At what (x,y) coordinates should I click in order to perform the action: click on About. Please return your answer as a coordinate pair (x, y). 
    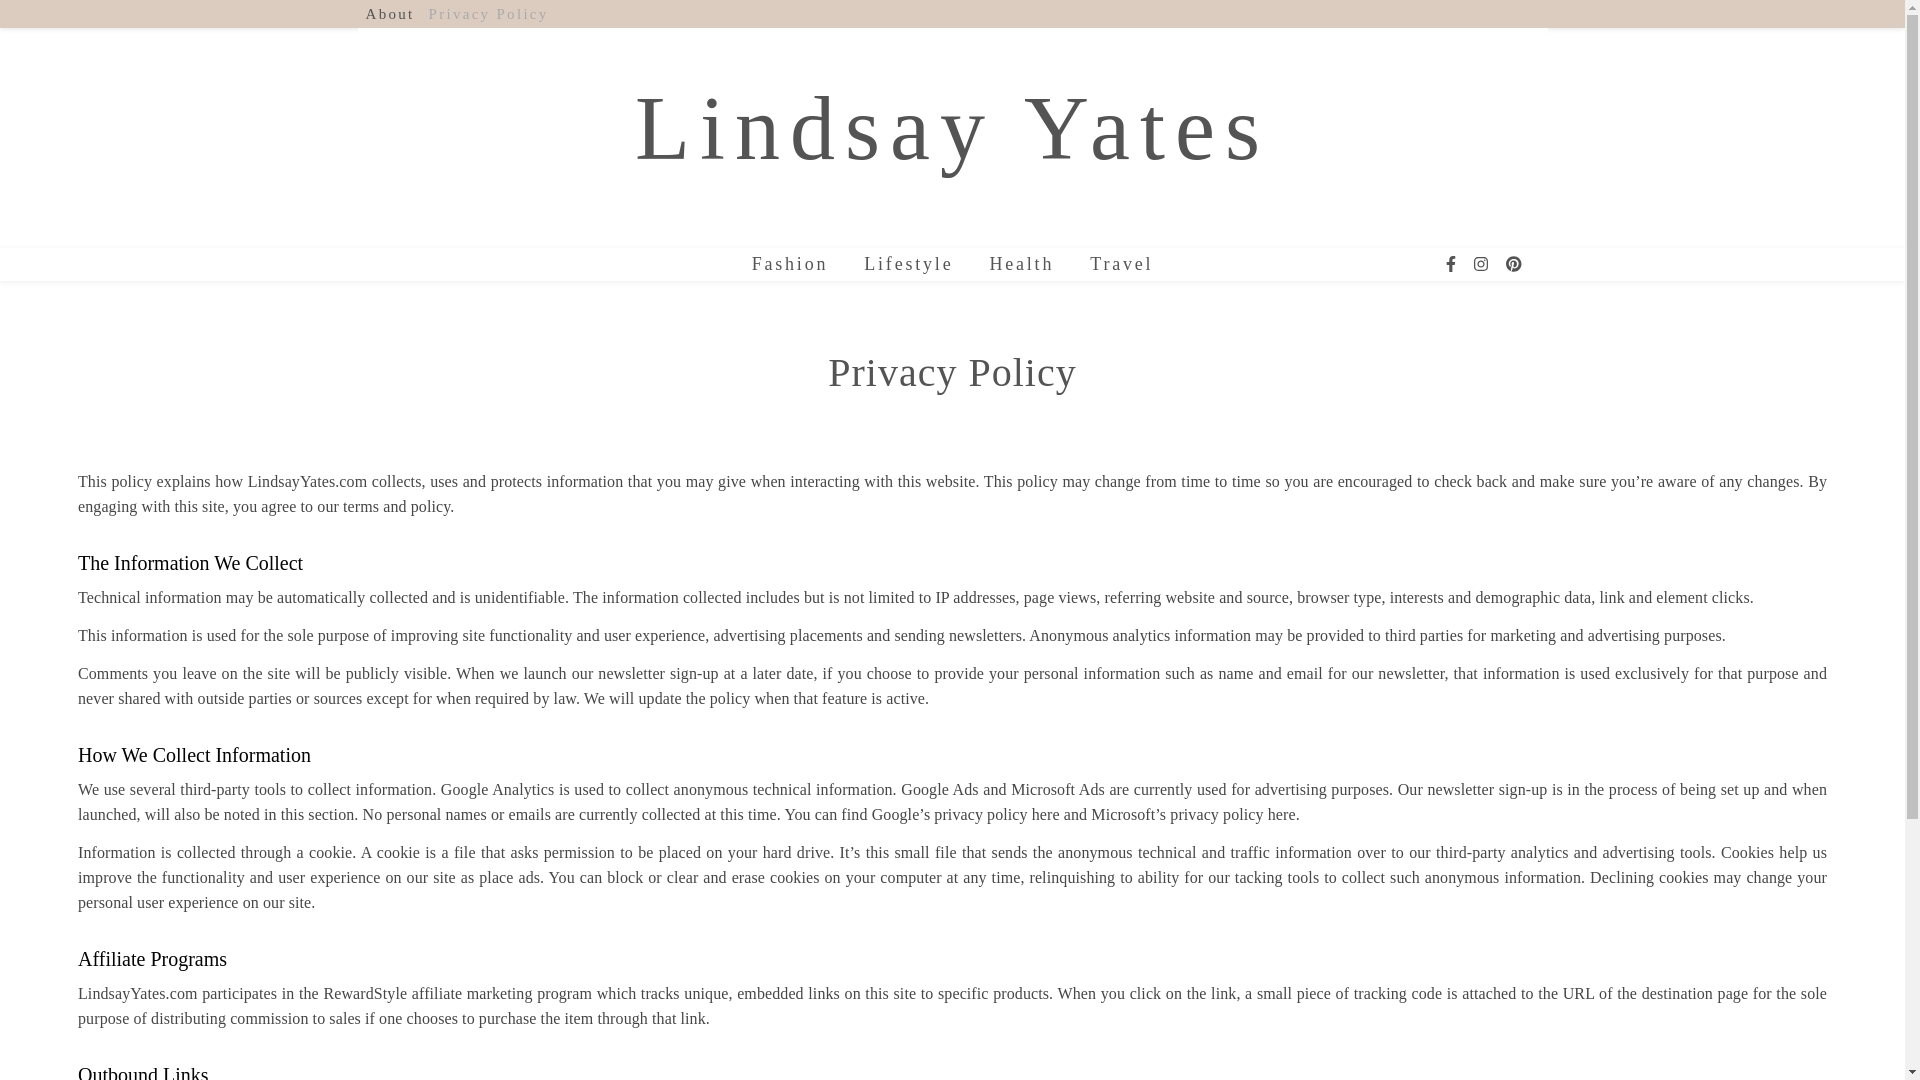
    Looking at the image, I should click on (393, 14).